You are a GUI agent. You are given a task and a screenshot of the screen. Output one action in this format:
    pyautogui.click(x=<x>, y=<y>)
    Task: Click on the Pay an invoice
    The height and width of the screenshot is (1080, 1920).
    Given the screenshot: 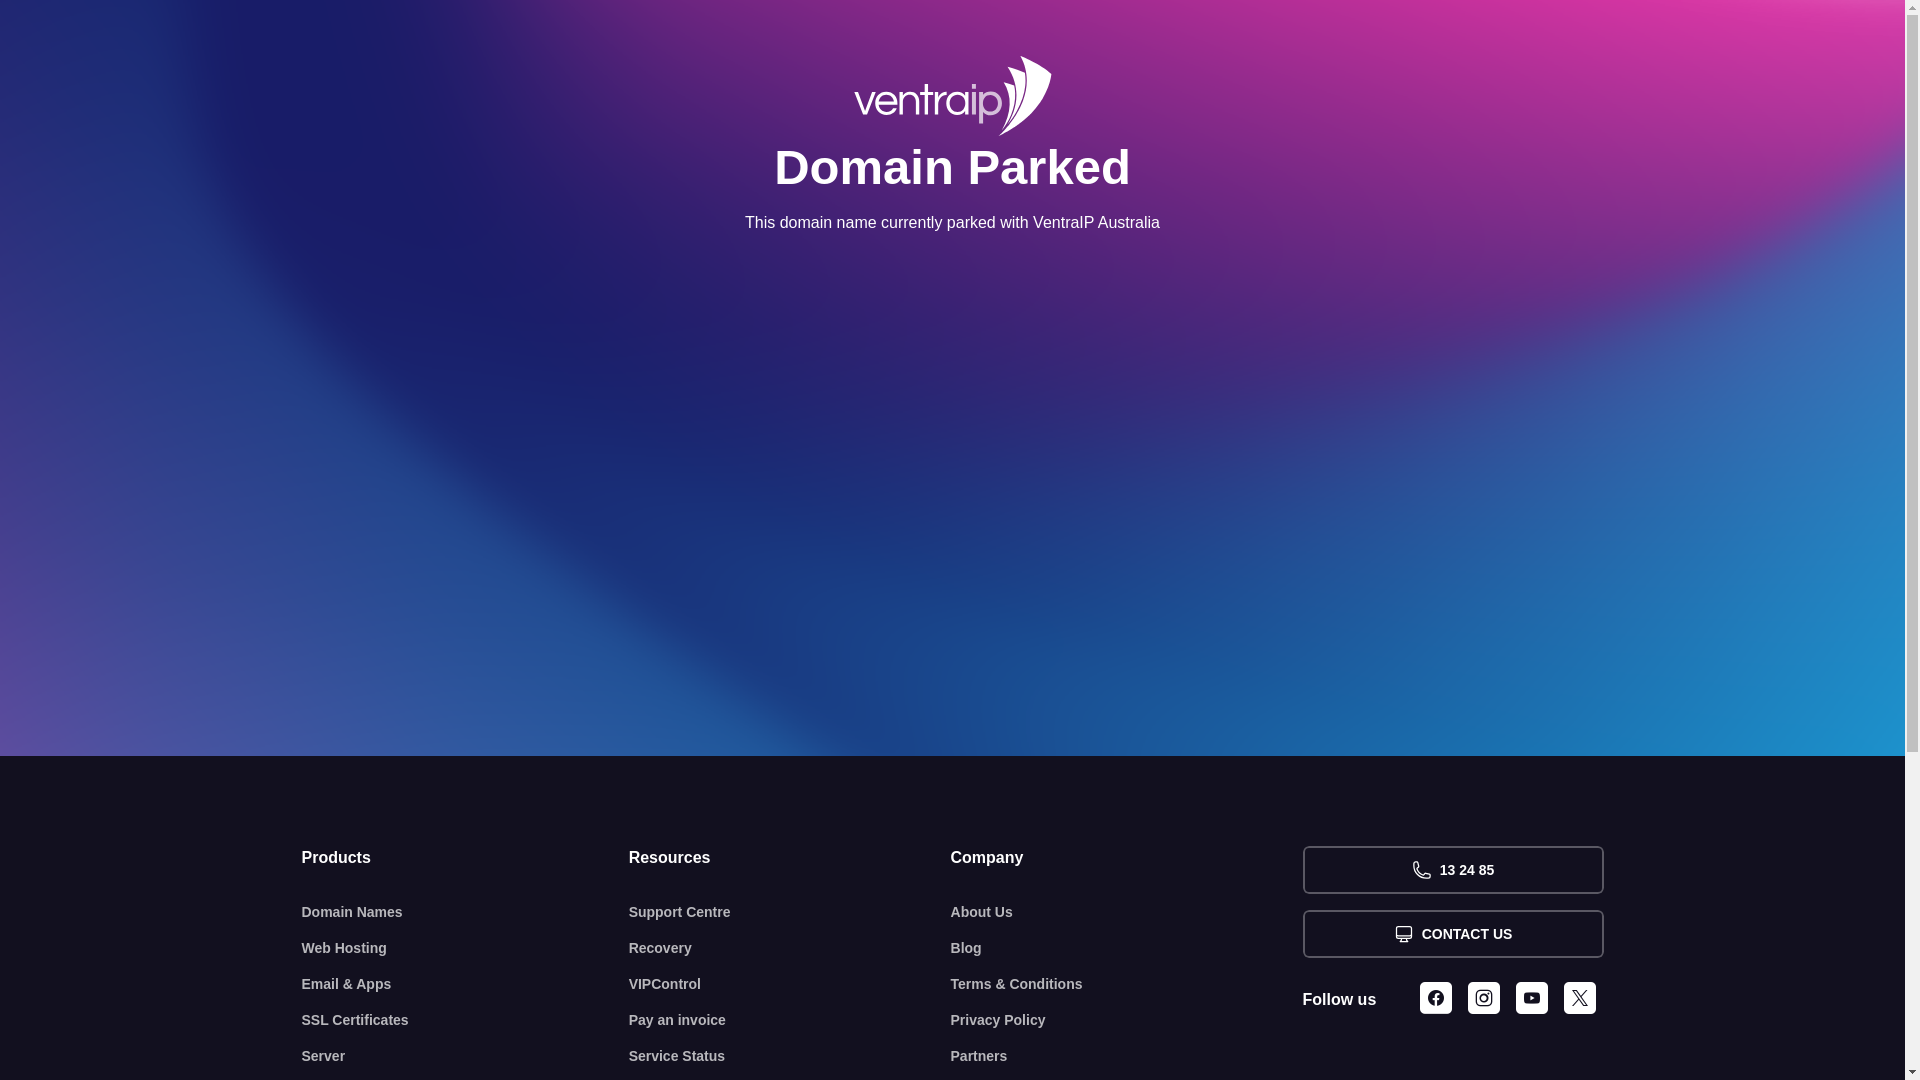 What is the action you would take?
    pyautogui.click(x=790, y=1020)
    